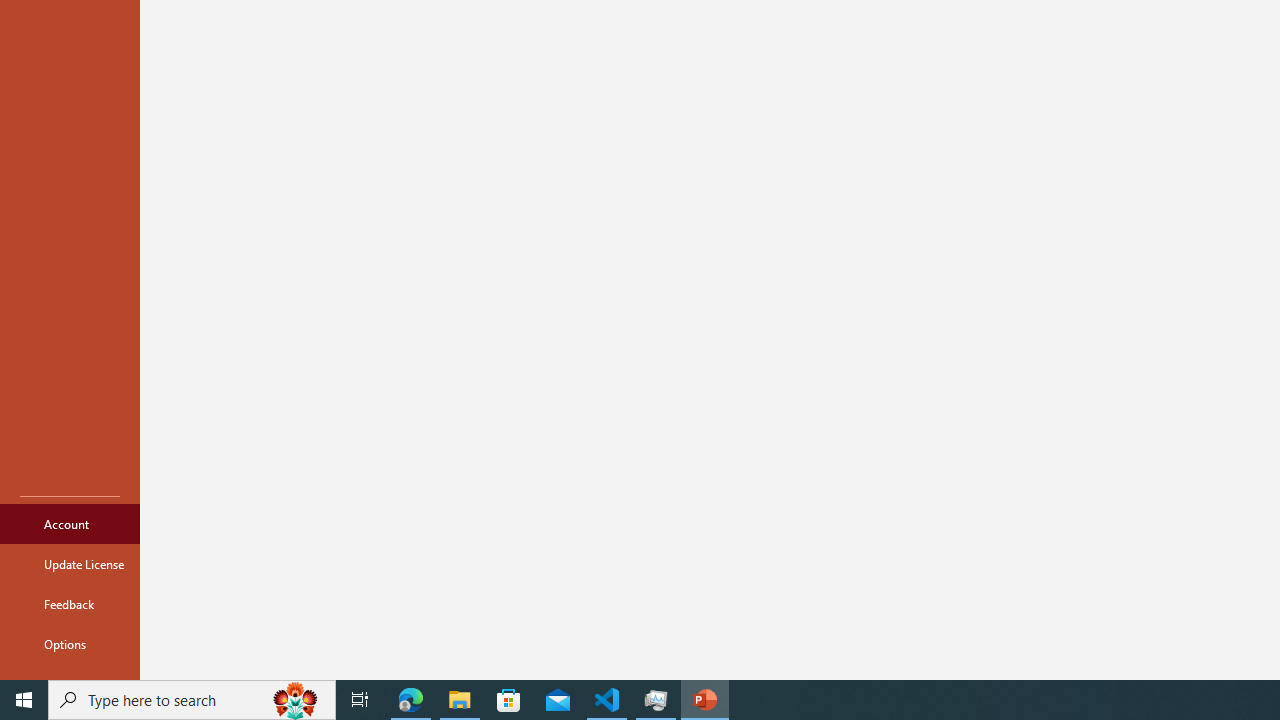 The width and height of the screenshot is (1280, 720). Describe the element at coordinates (70, 644) in the screenshot. I see `Options` at that location.